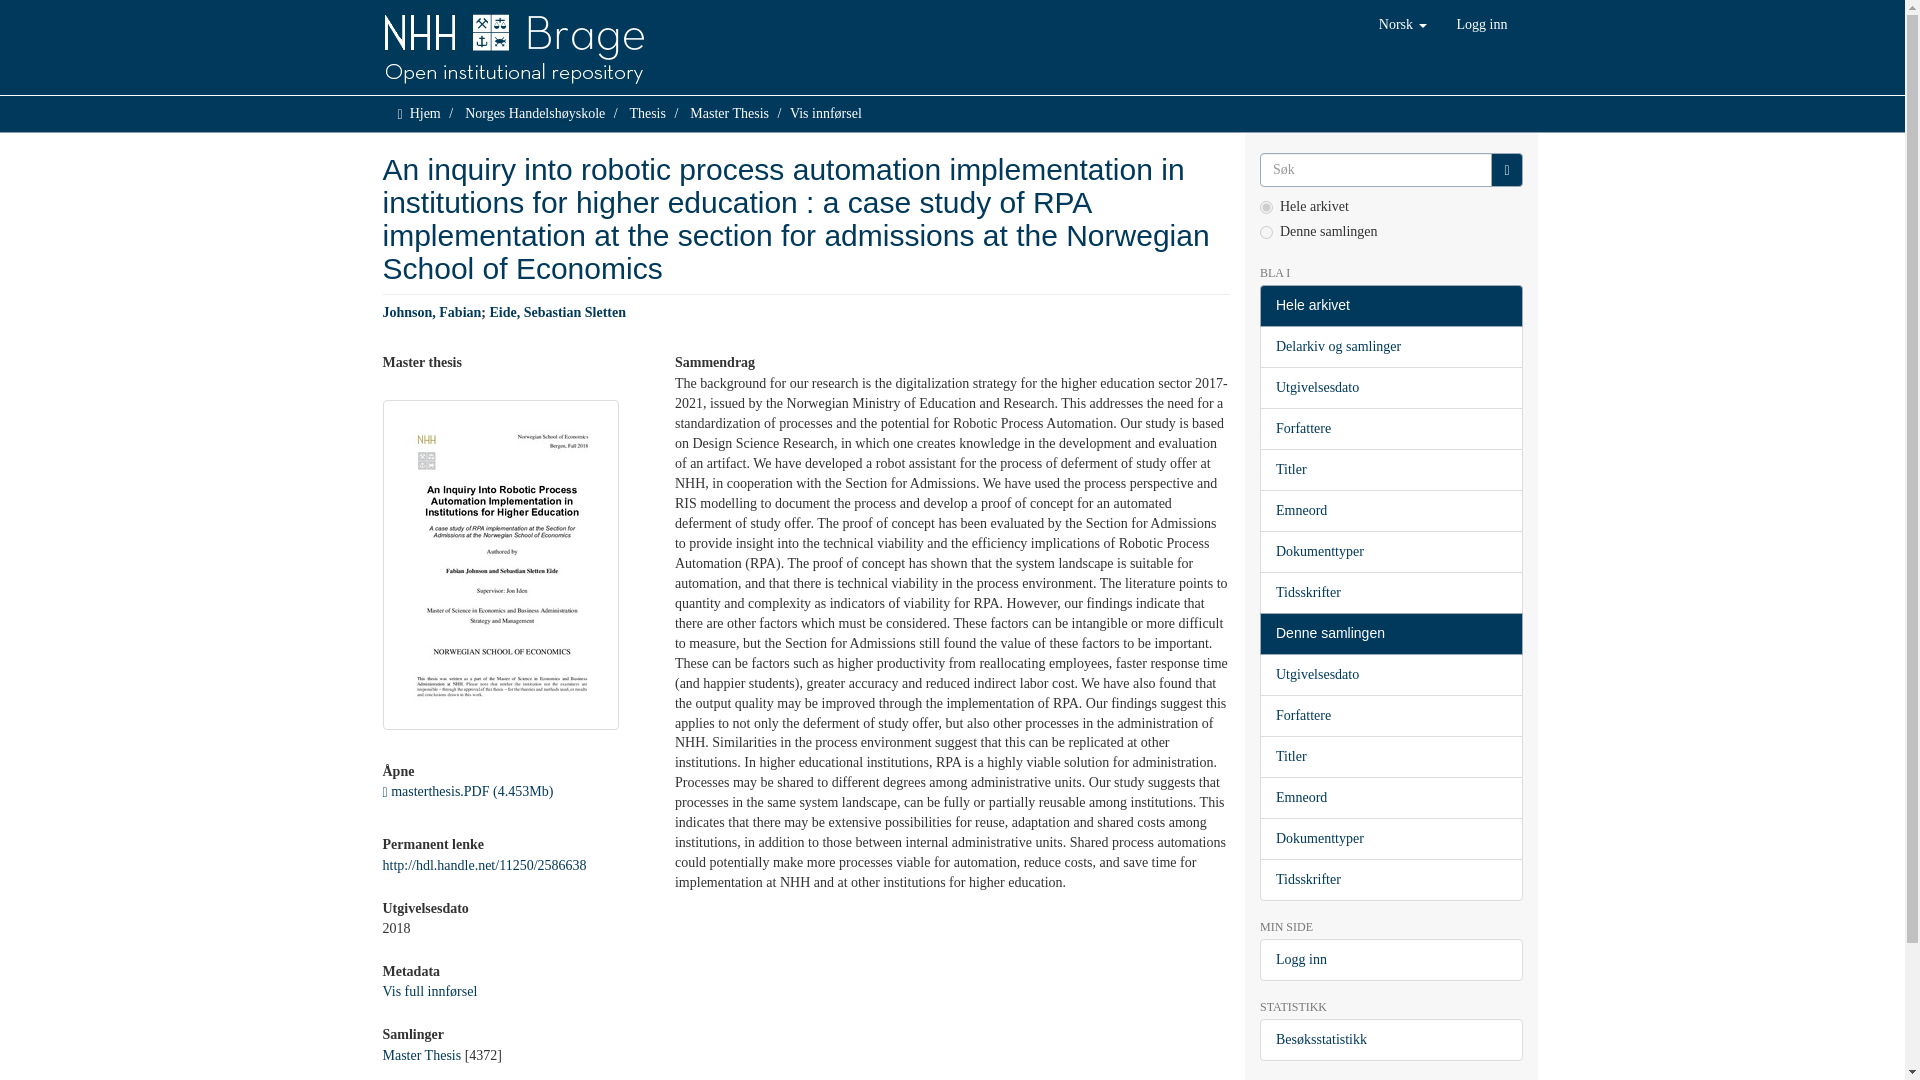 The height and width of the screenshot is (1080, 1920). I want to click on Norsk , so click(1402, 24).